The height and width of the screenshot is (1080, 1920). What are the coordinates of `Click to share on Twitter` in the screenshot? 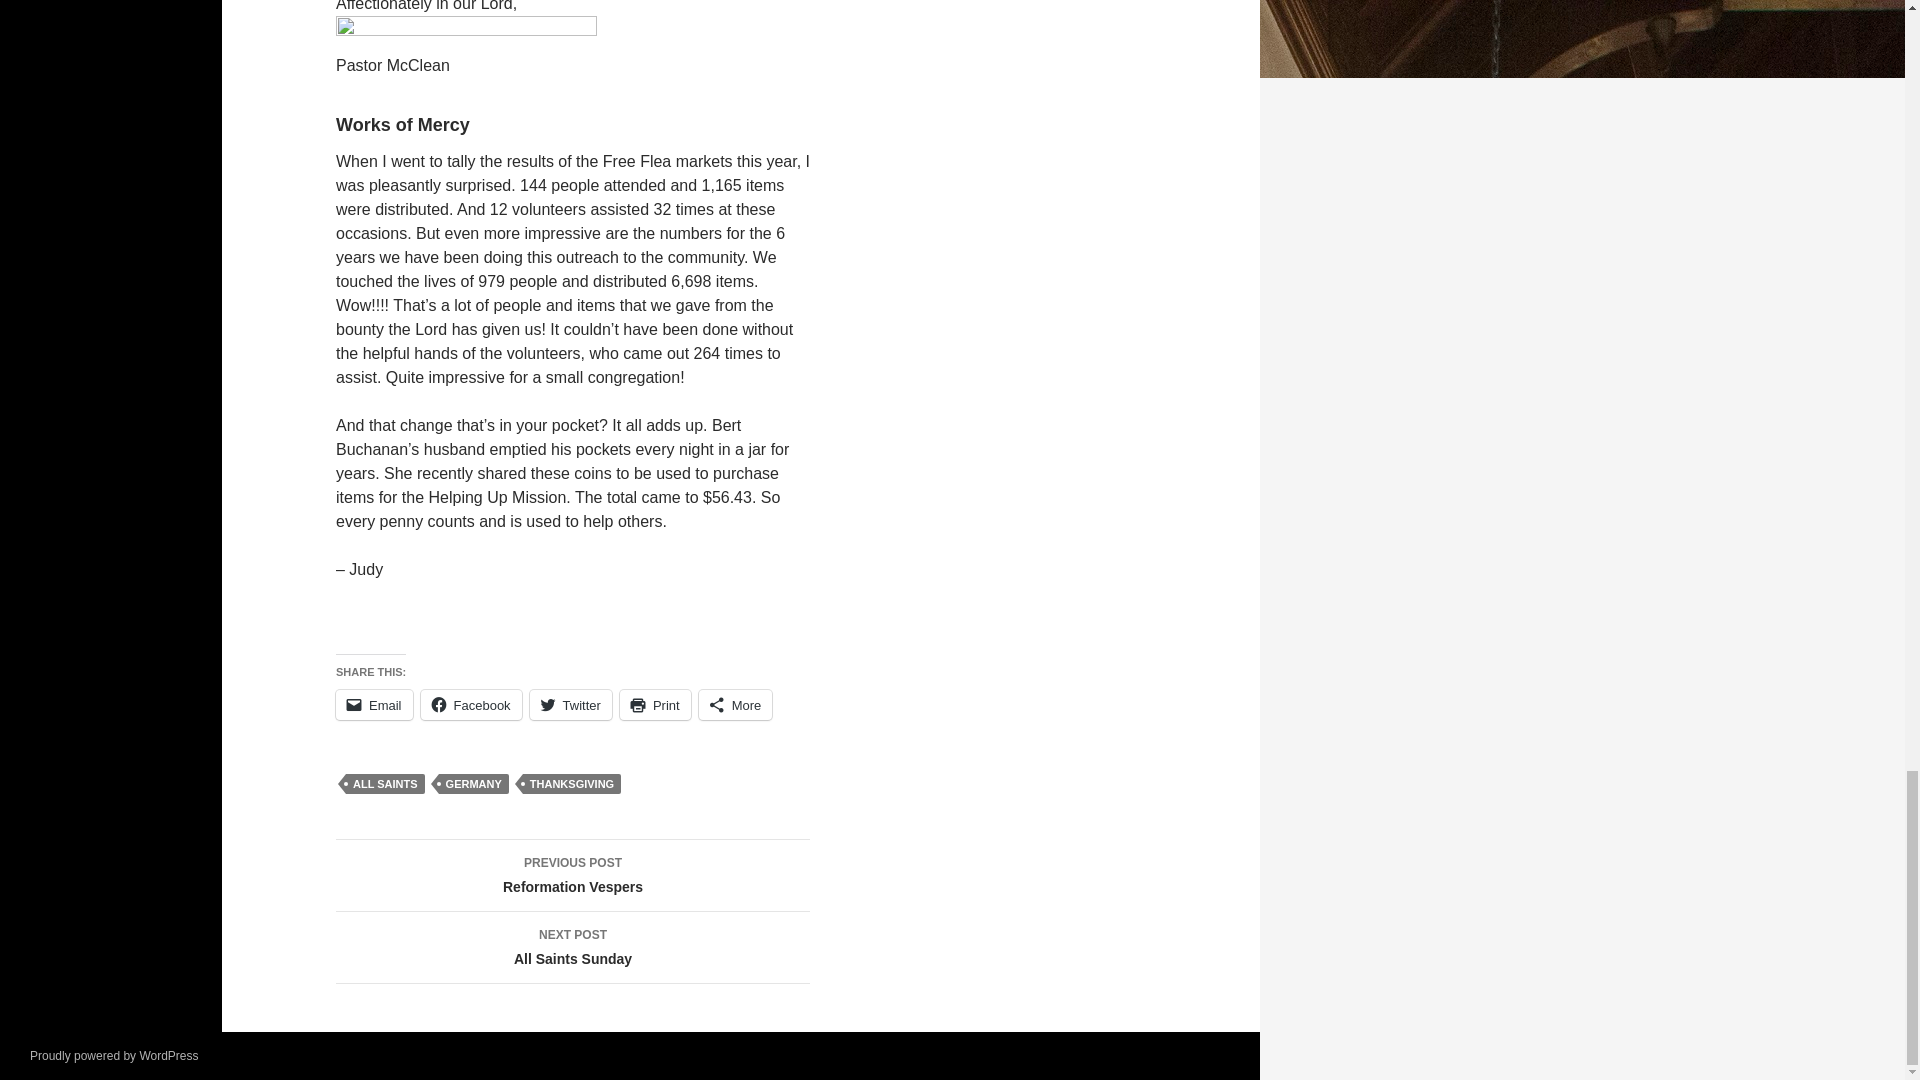 It's located at (570, 705).